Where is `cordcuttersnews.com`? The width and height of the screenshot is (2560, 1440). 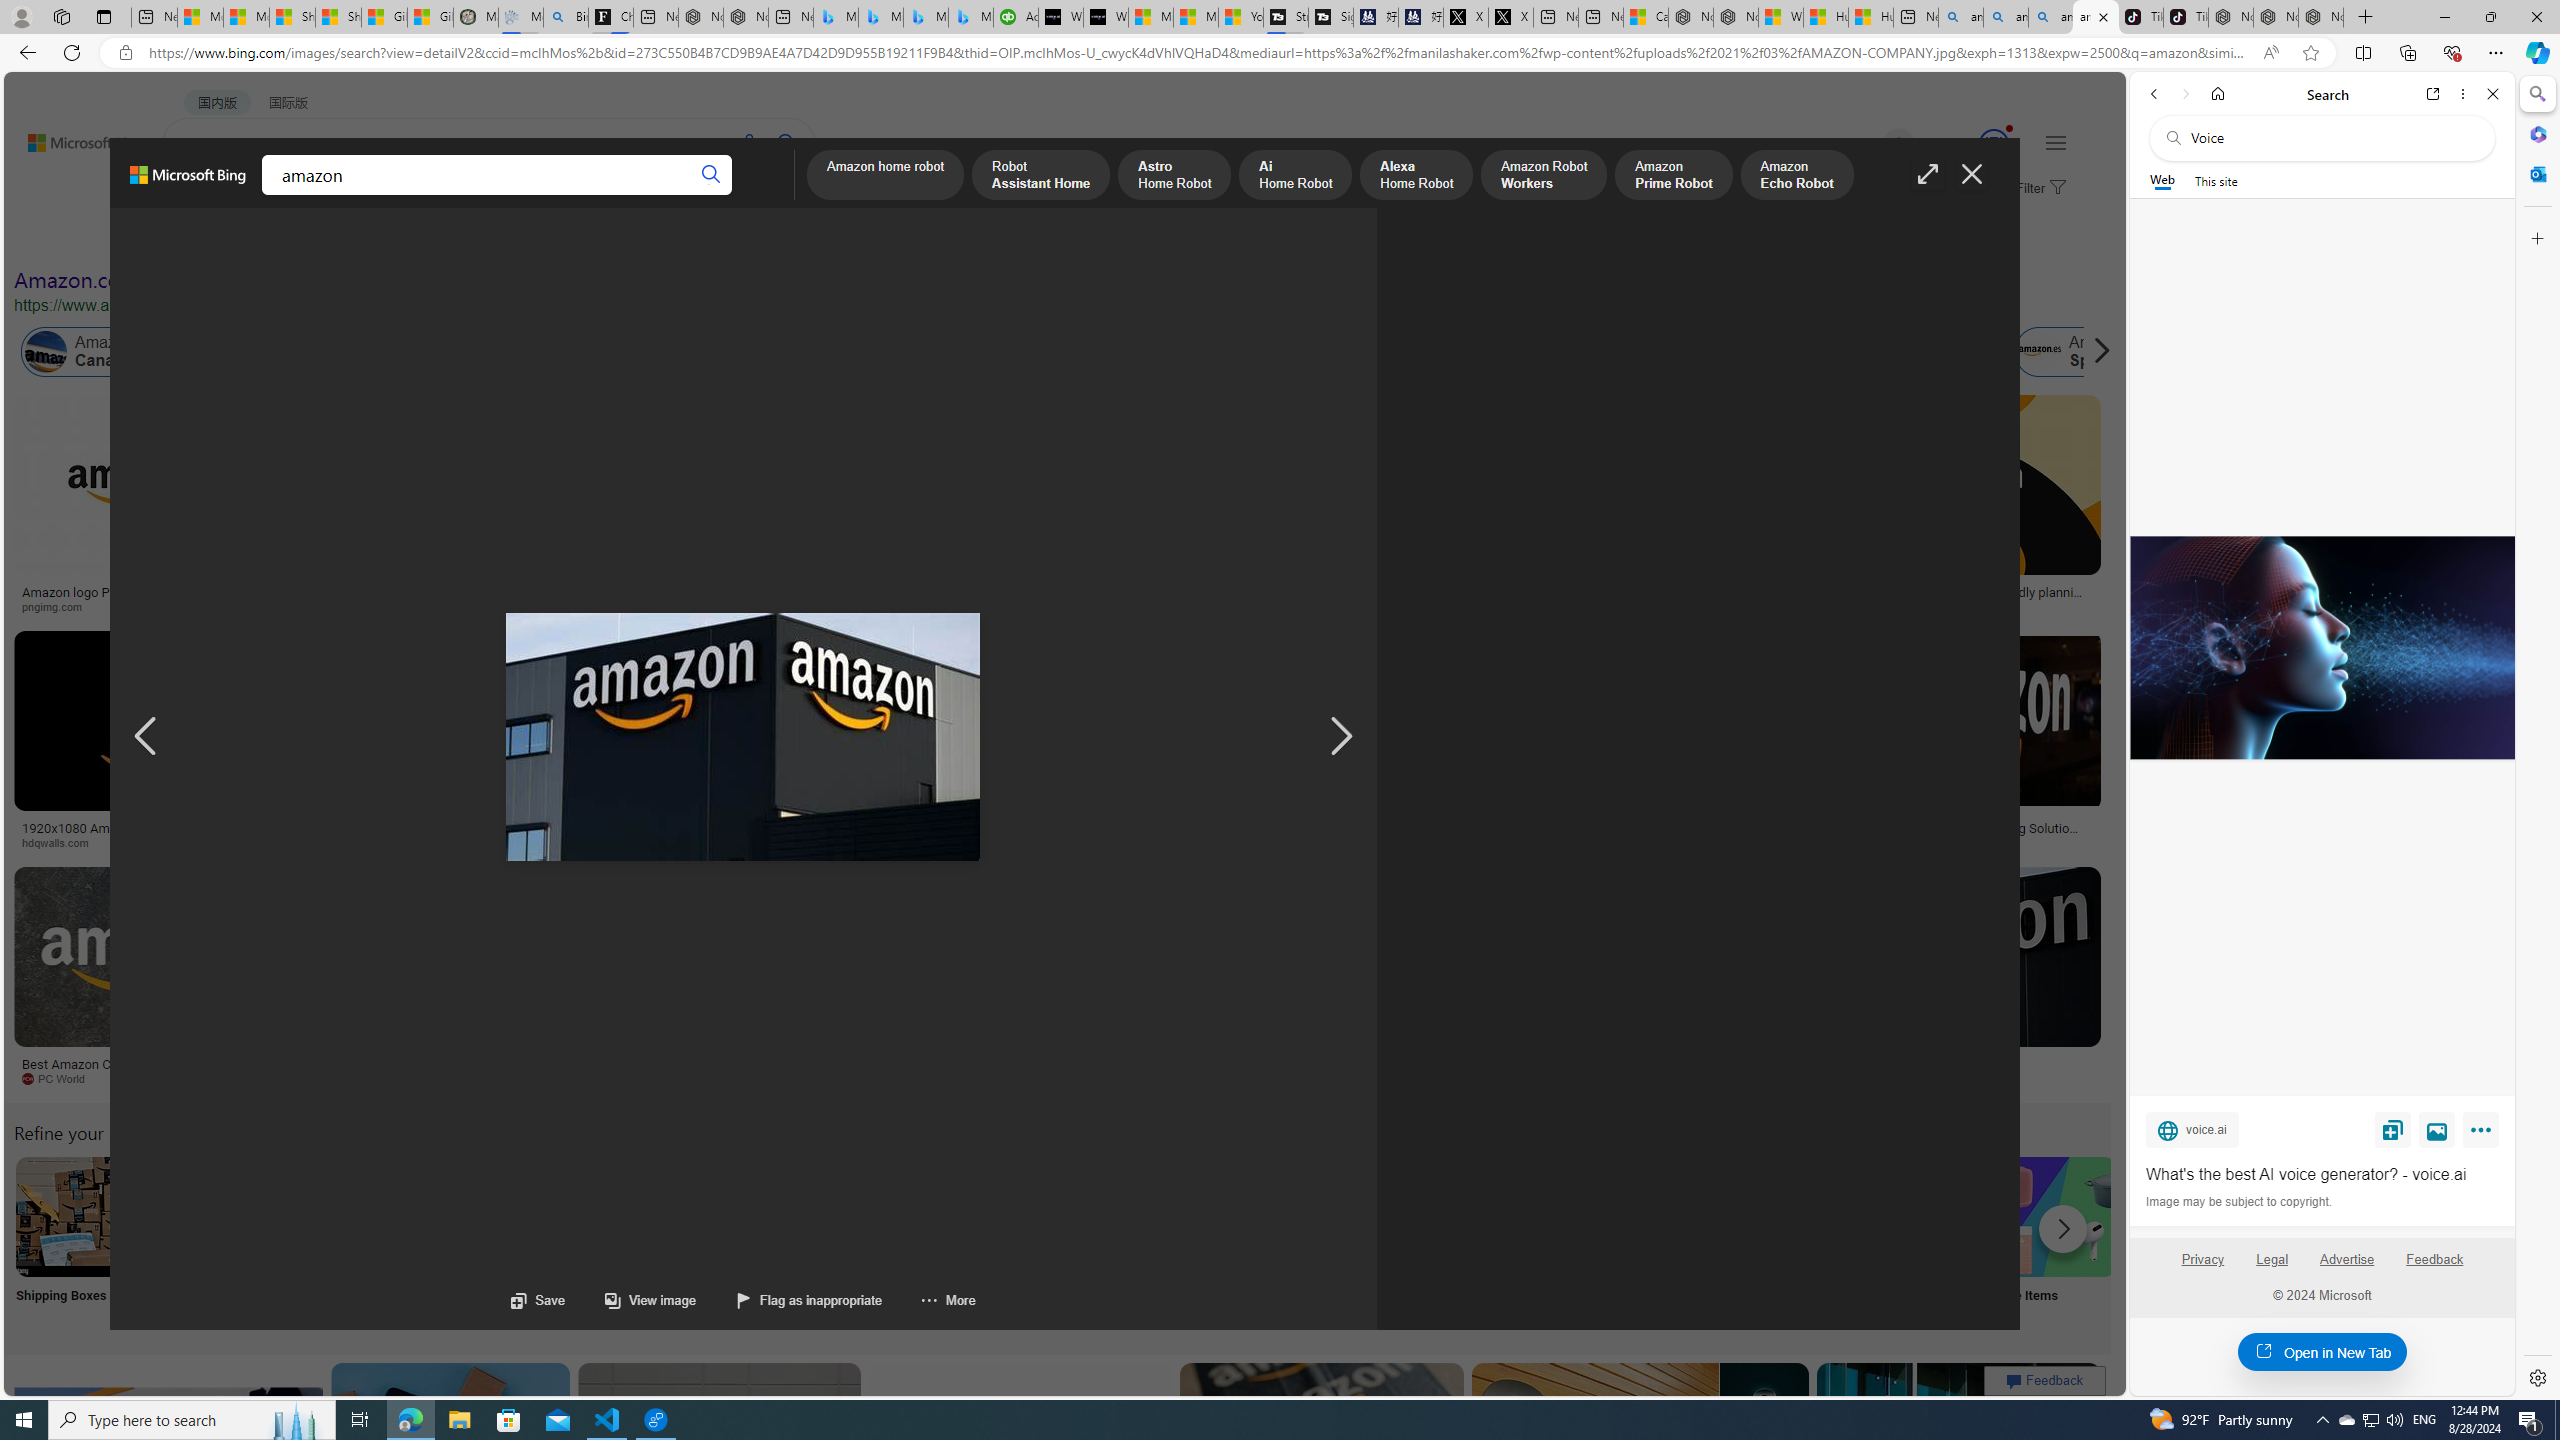
cordcuttersnews.com is located at coordinates (1611, 1079).